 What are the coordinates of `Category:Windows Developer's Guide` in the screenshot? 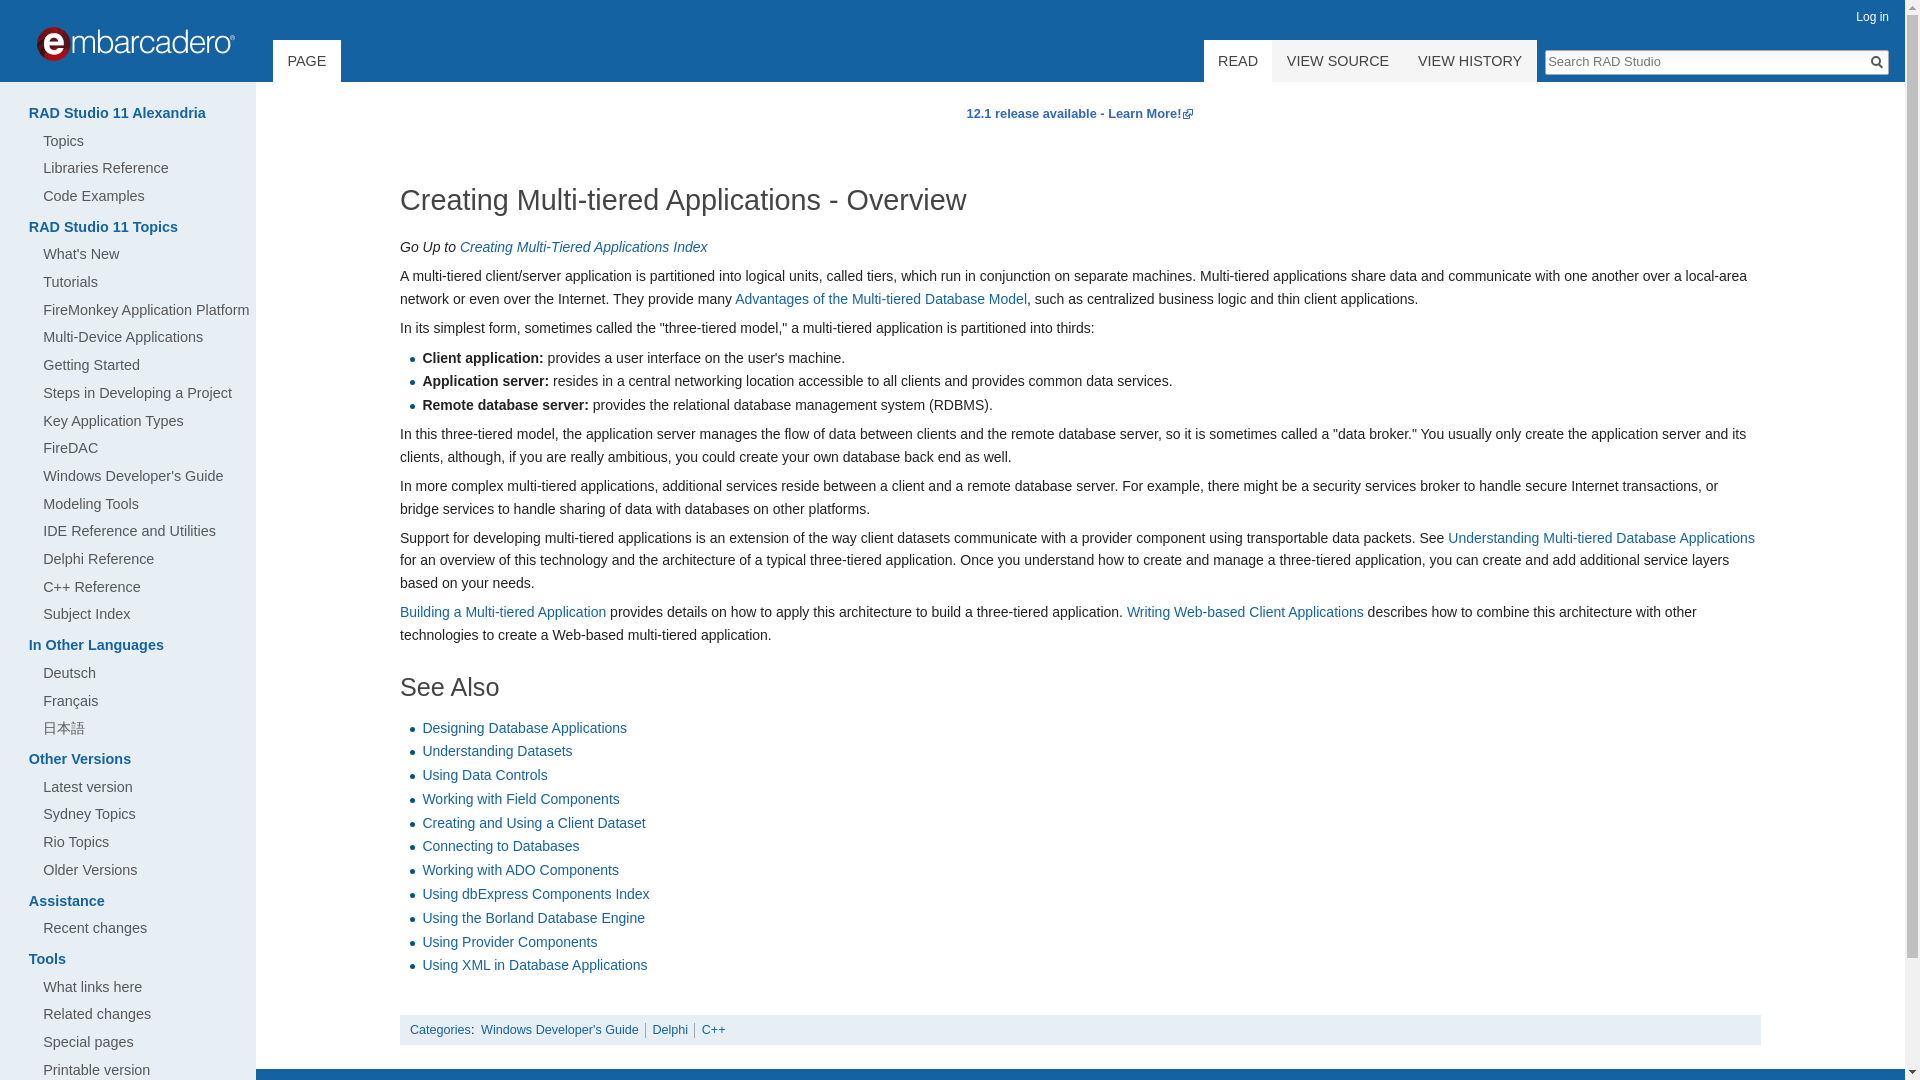 It's located at (560, 1028).